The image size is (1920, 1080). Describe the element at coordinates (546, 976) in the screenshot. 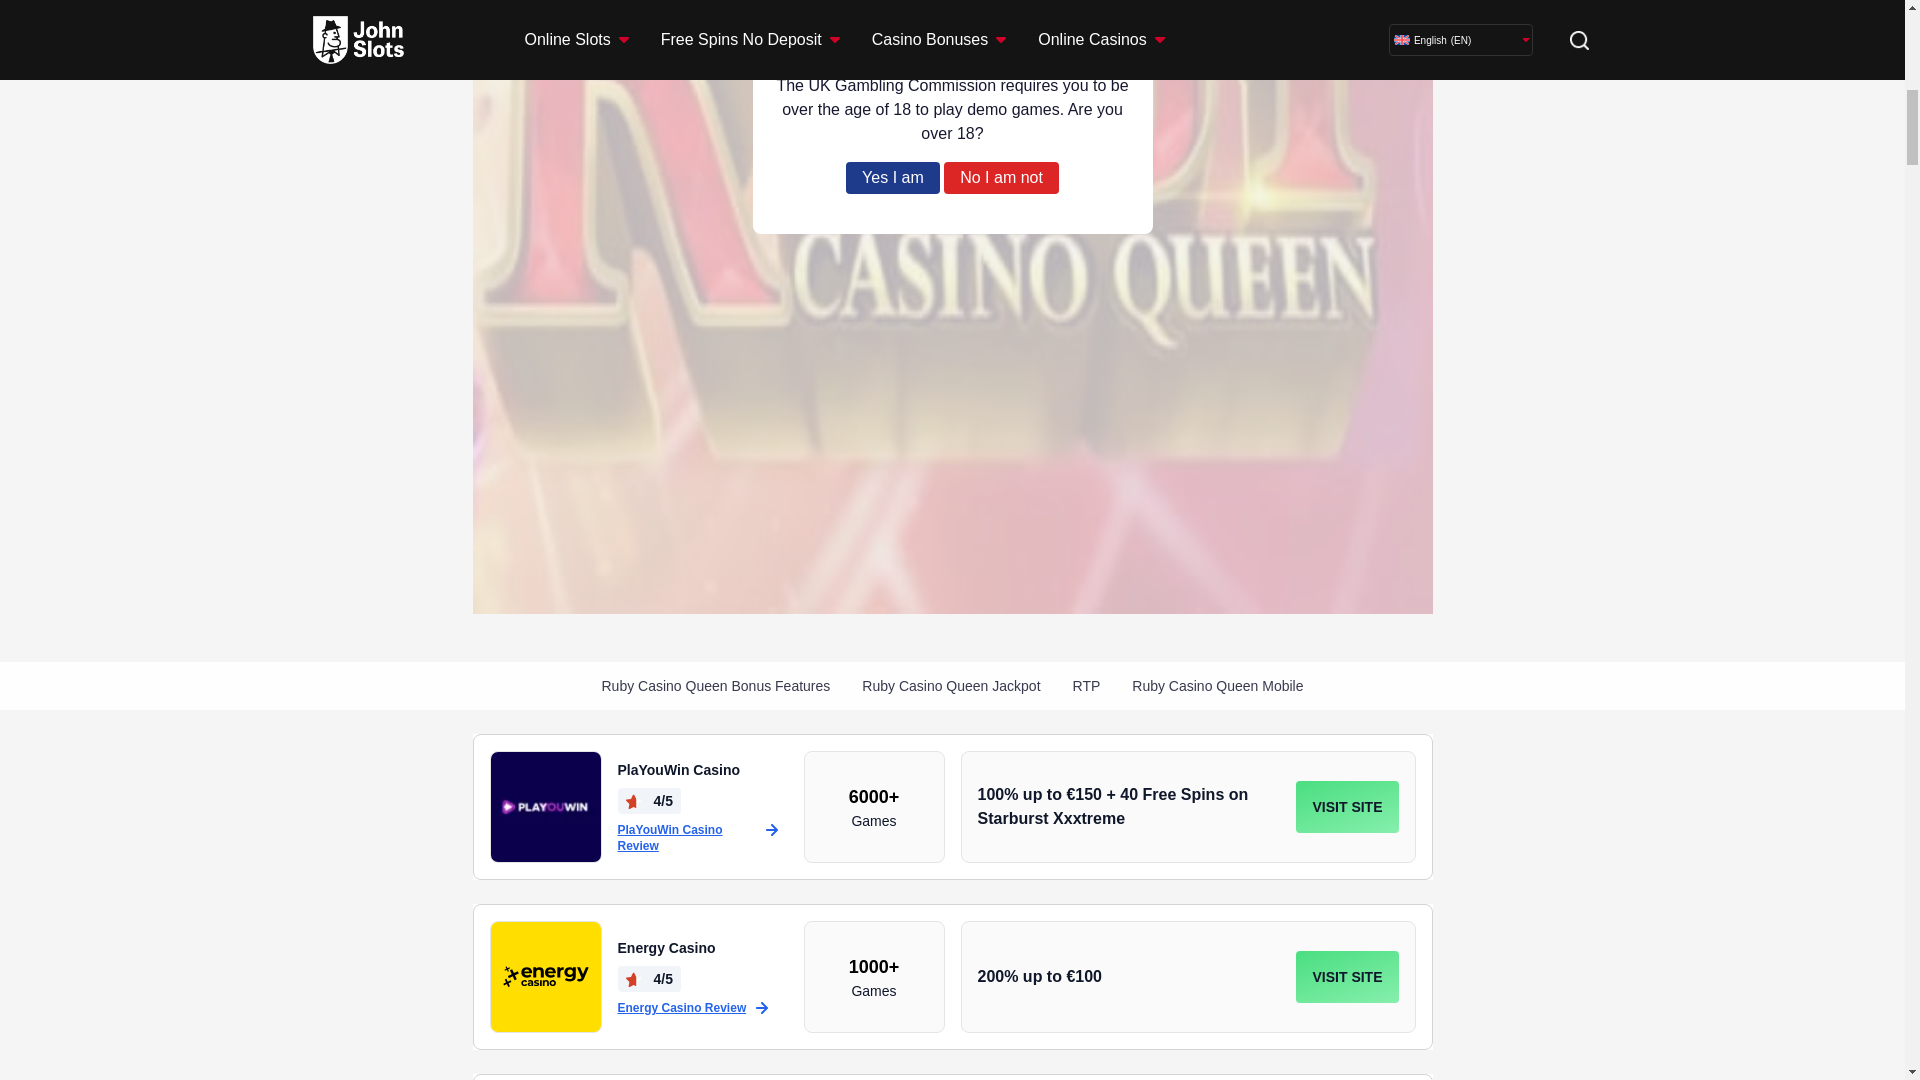

I see `Energycasino logo` at that location.